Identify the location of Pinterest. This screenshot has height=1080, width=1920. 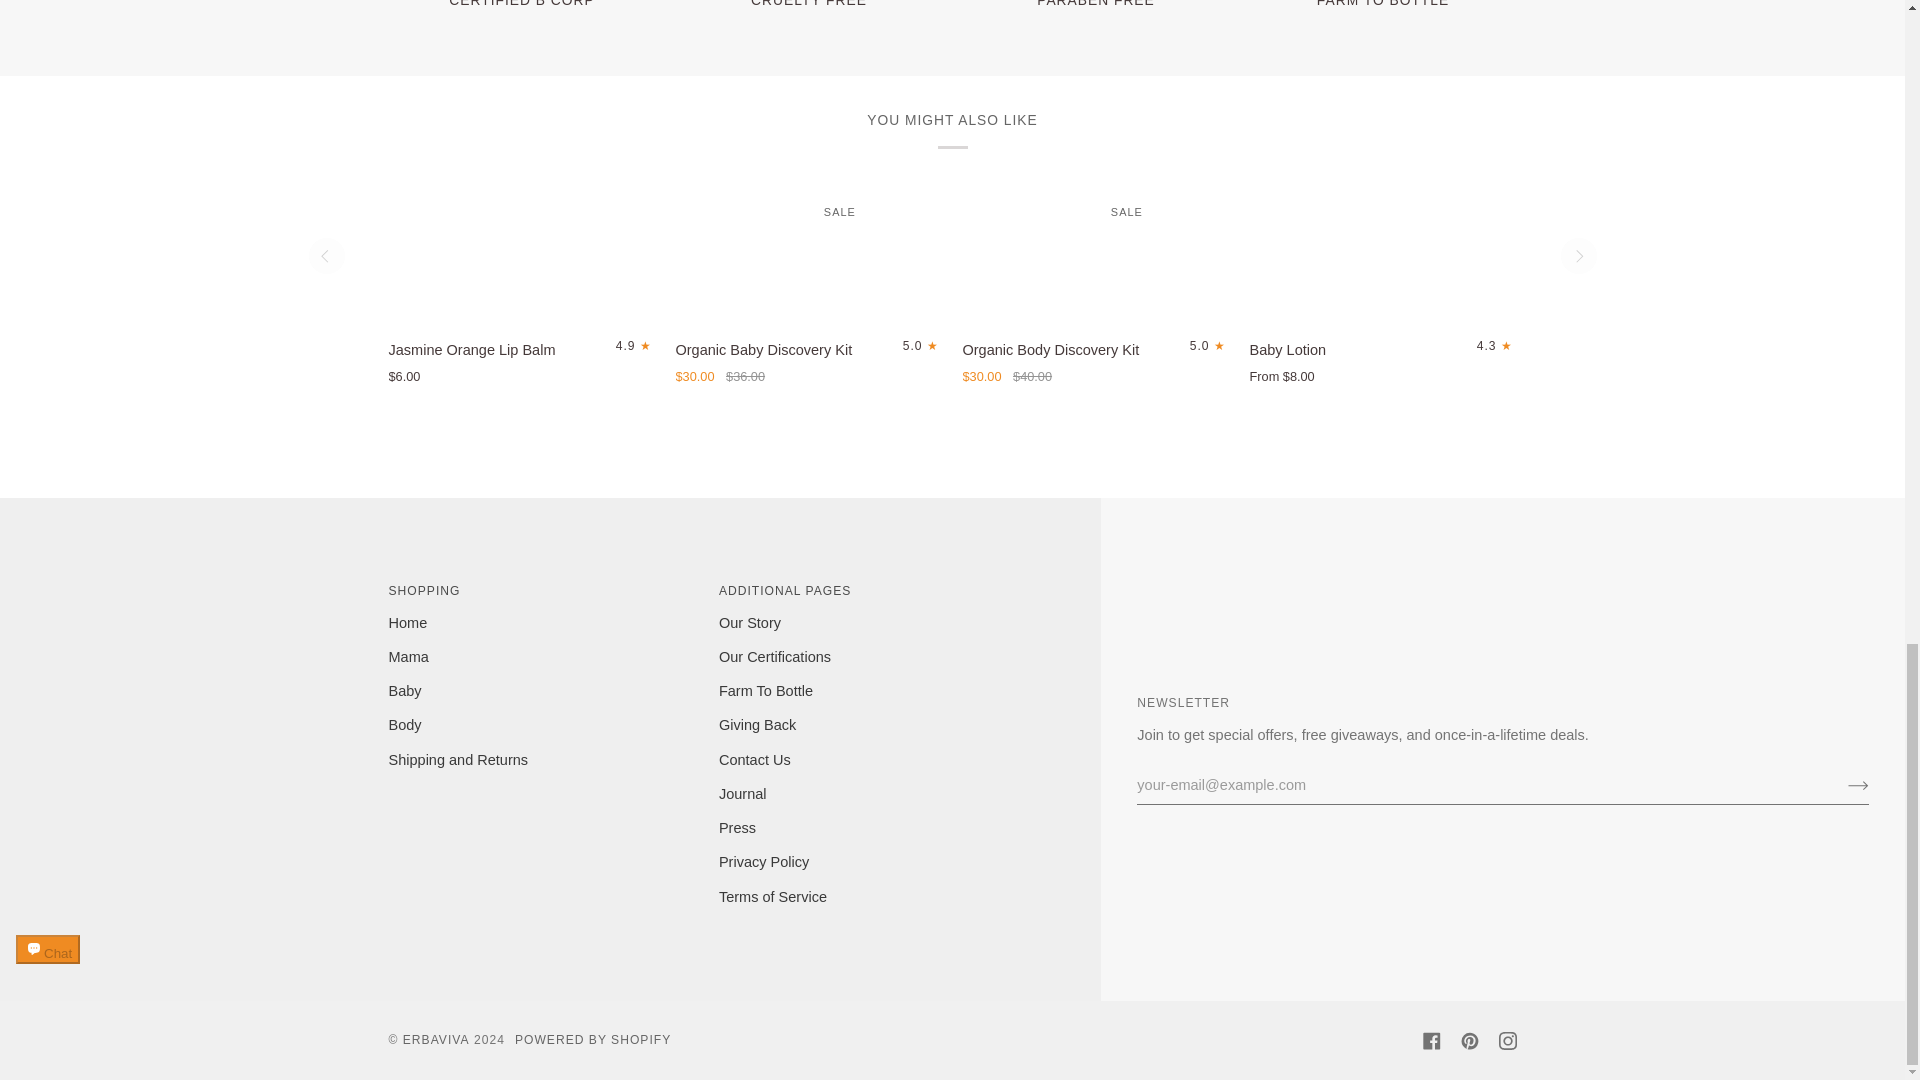
(1468, 1040).